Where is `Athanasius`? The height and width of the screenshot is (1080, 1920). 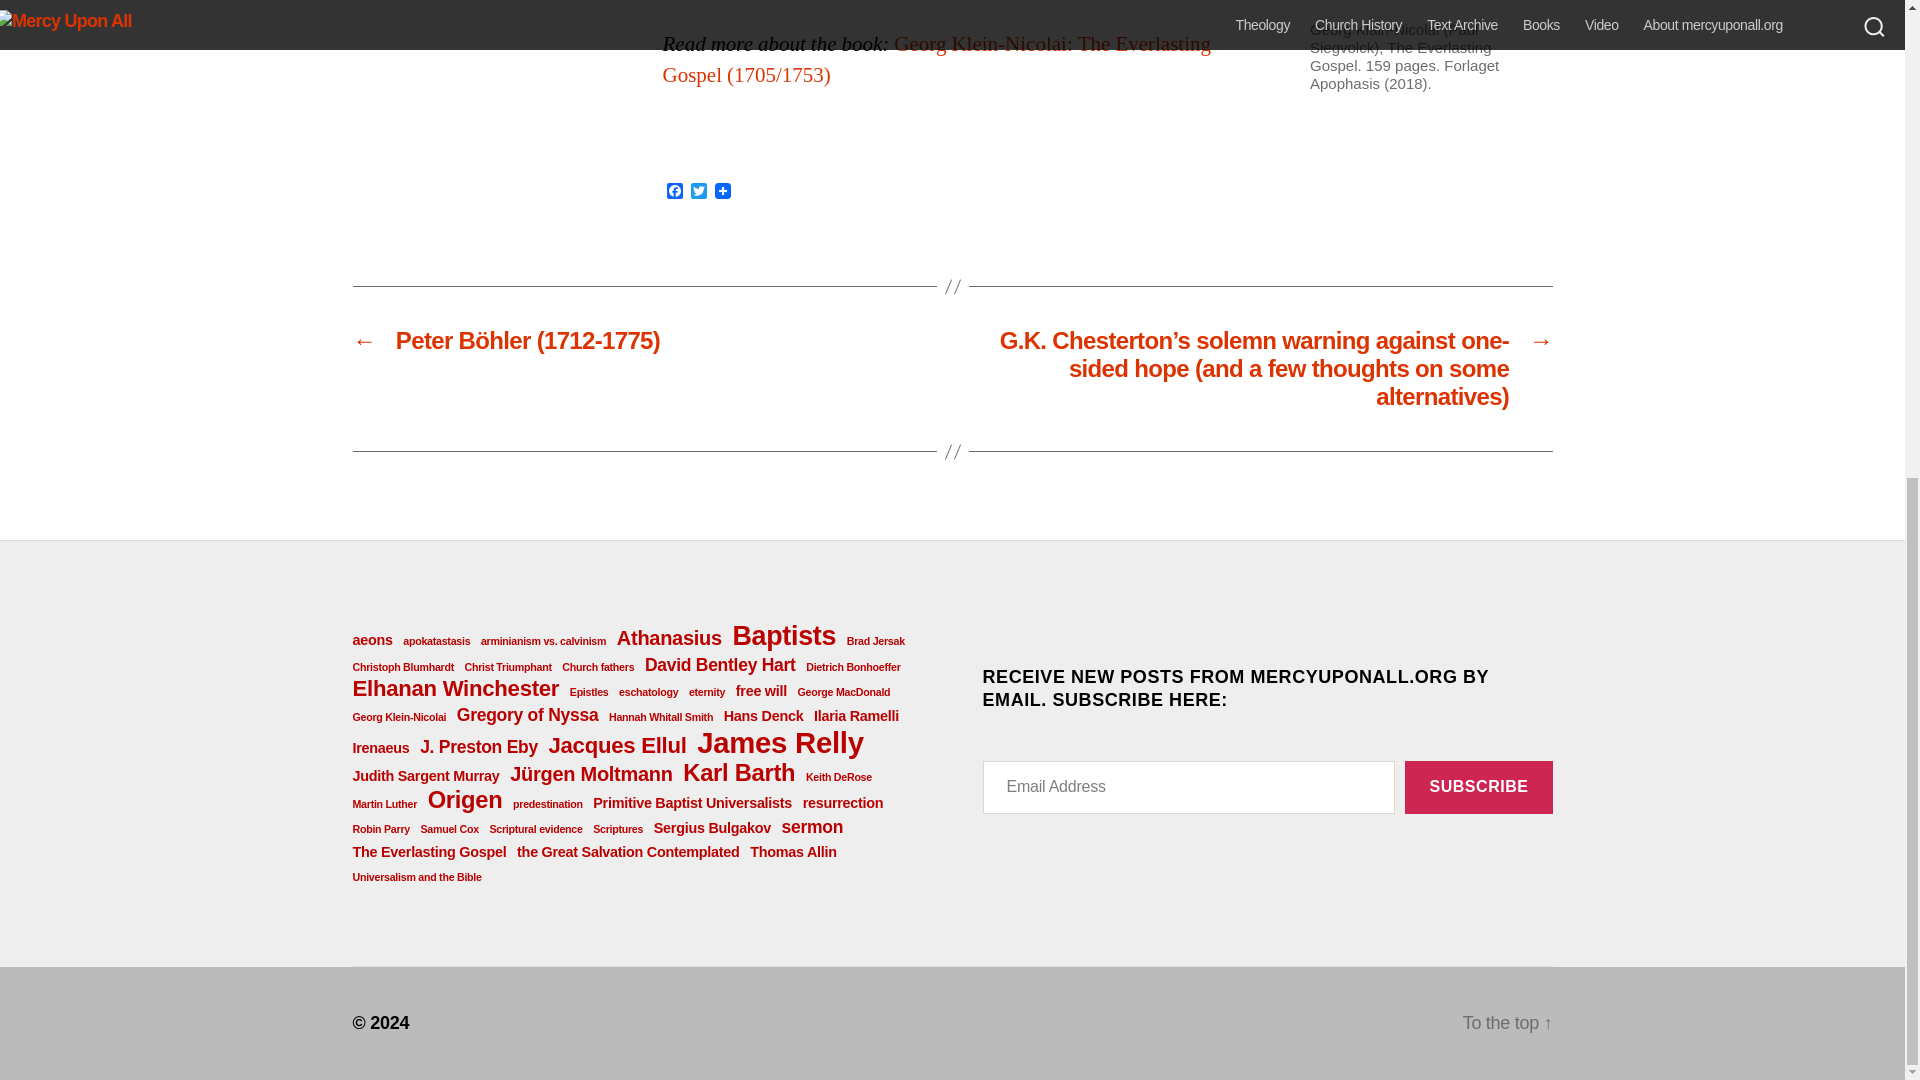
Athanasius is located at coordinates (668, 638).